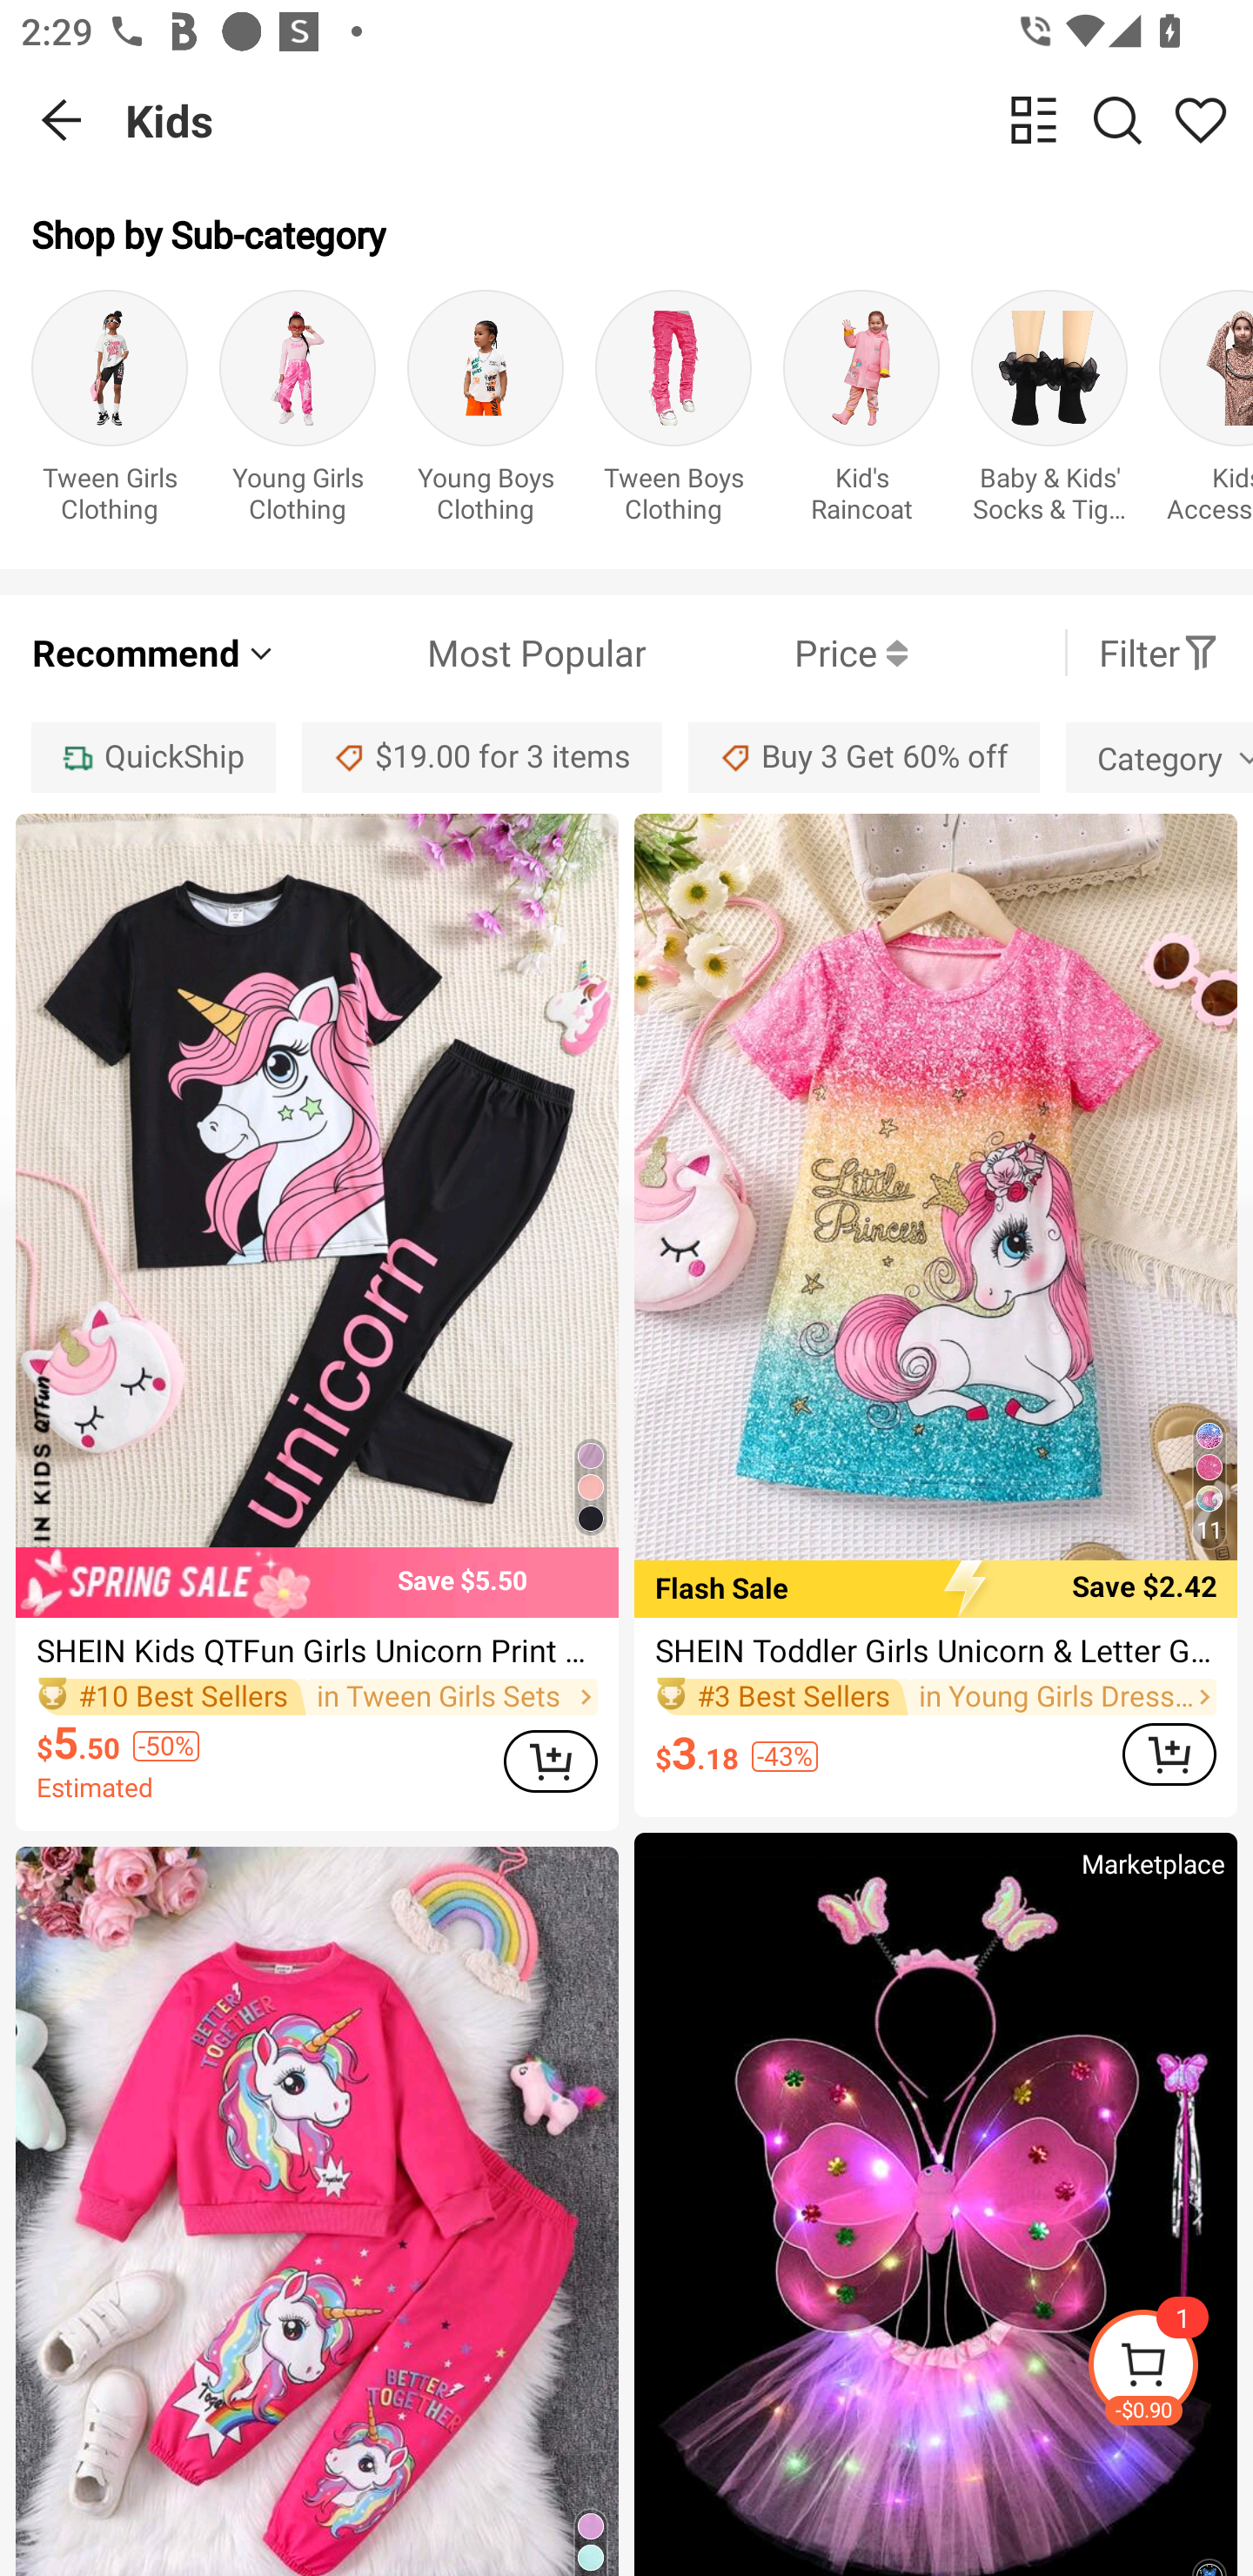 The height and width of the screenshot is (2576, 1253). Describe the element at coordinates (1169, 1754) in the screenshot. I see `ADD TO CART` at that location.